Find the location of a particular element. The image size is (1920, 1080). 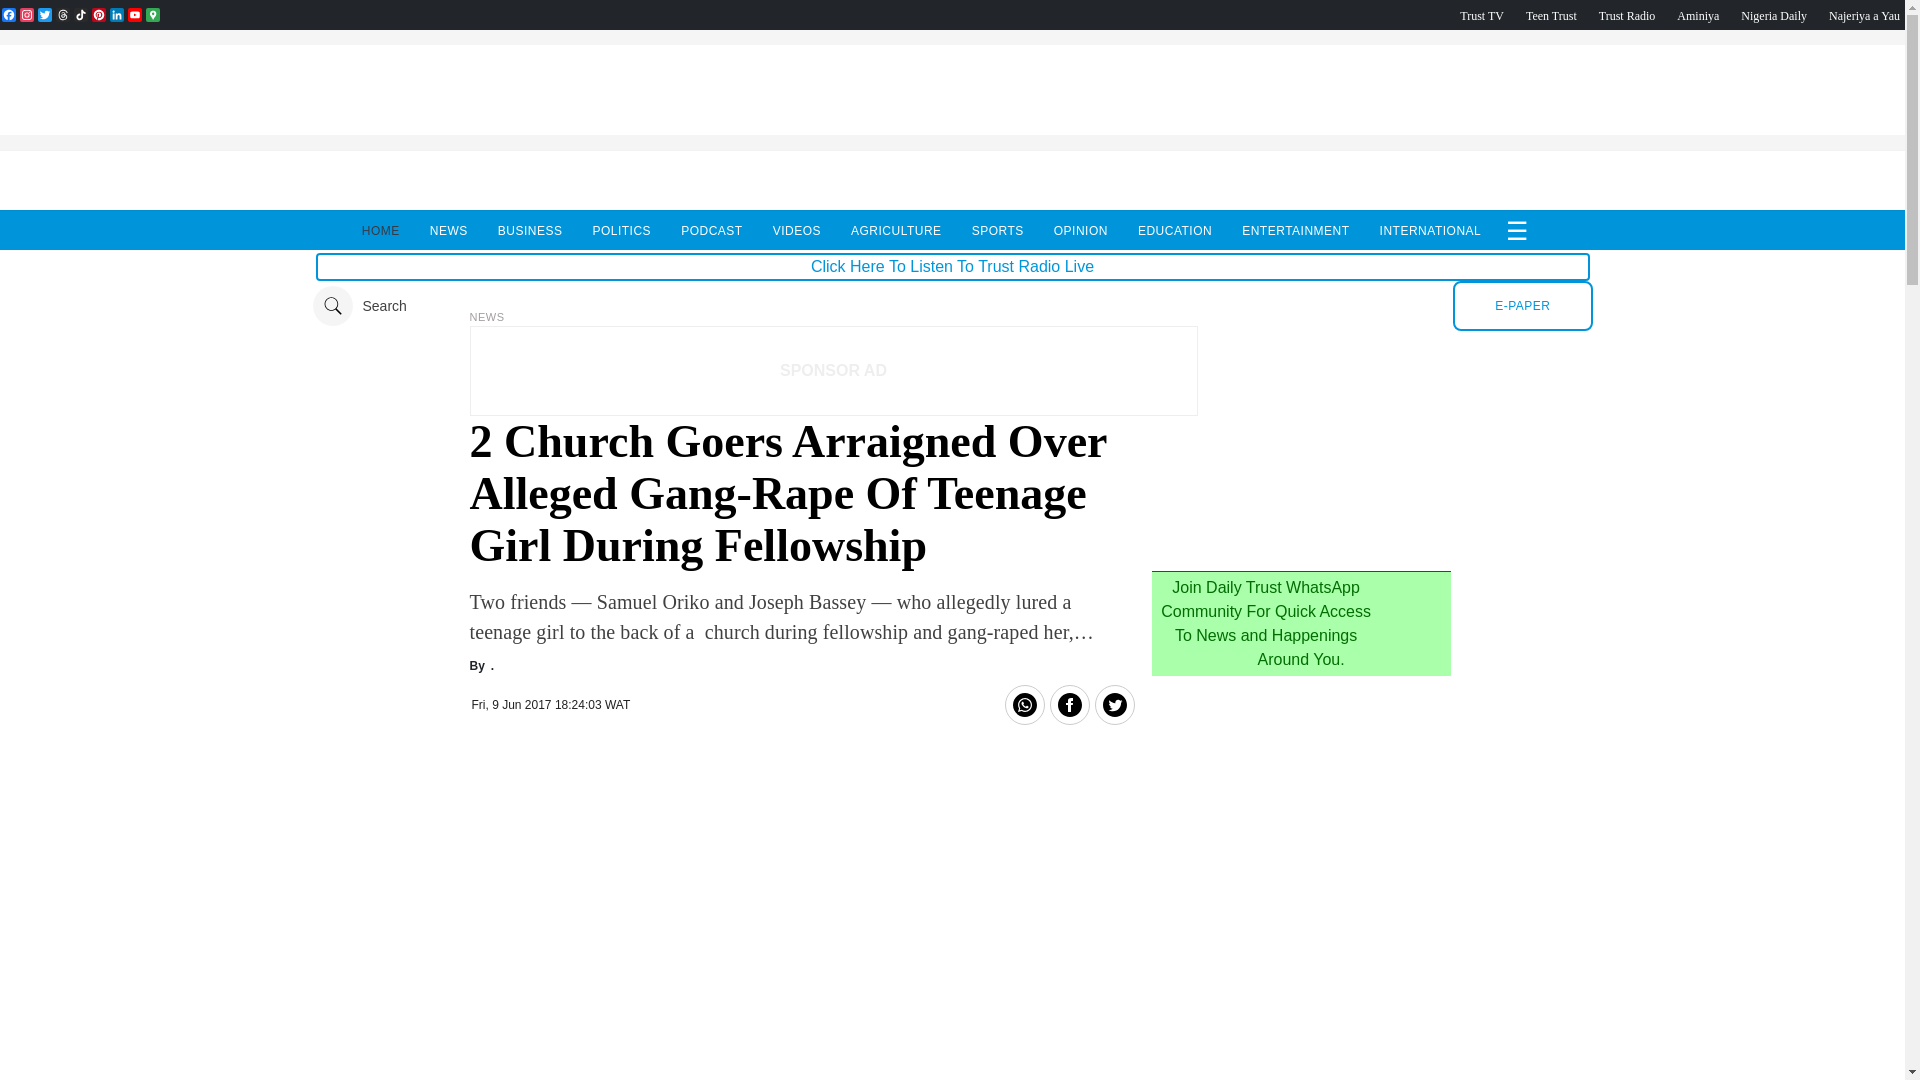

Dailytrust is located at coordinates (952, 306).